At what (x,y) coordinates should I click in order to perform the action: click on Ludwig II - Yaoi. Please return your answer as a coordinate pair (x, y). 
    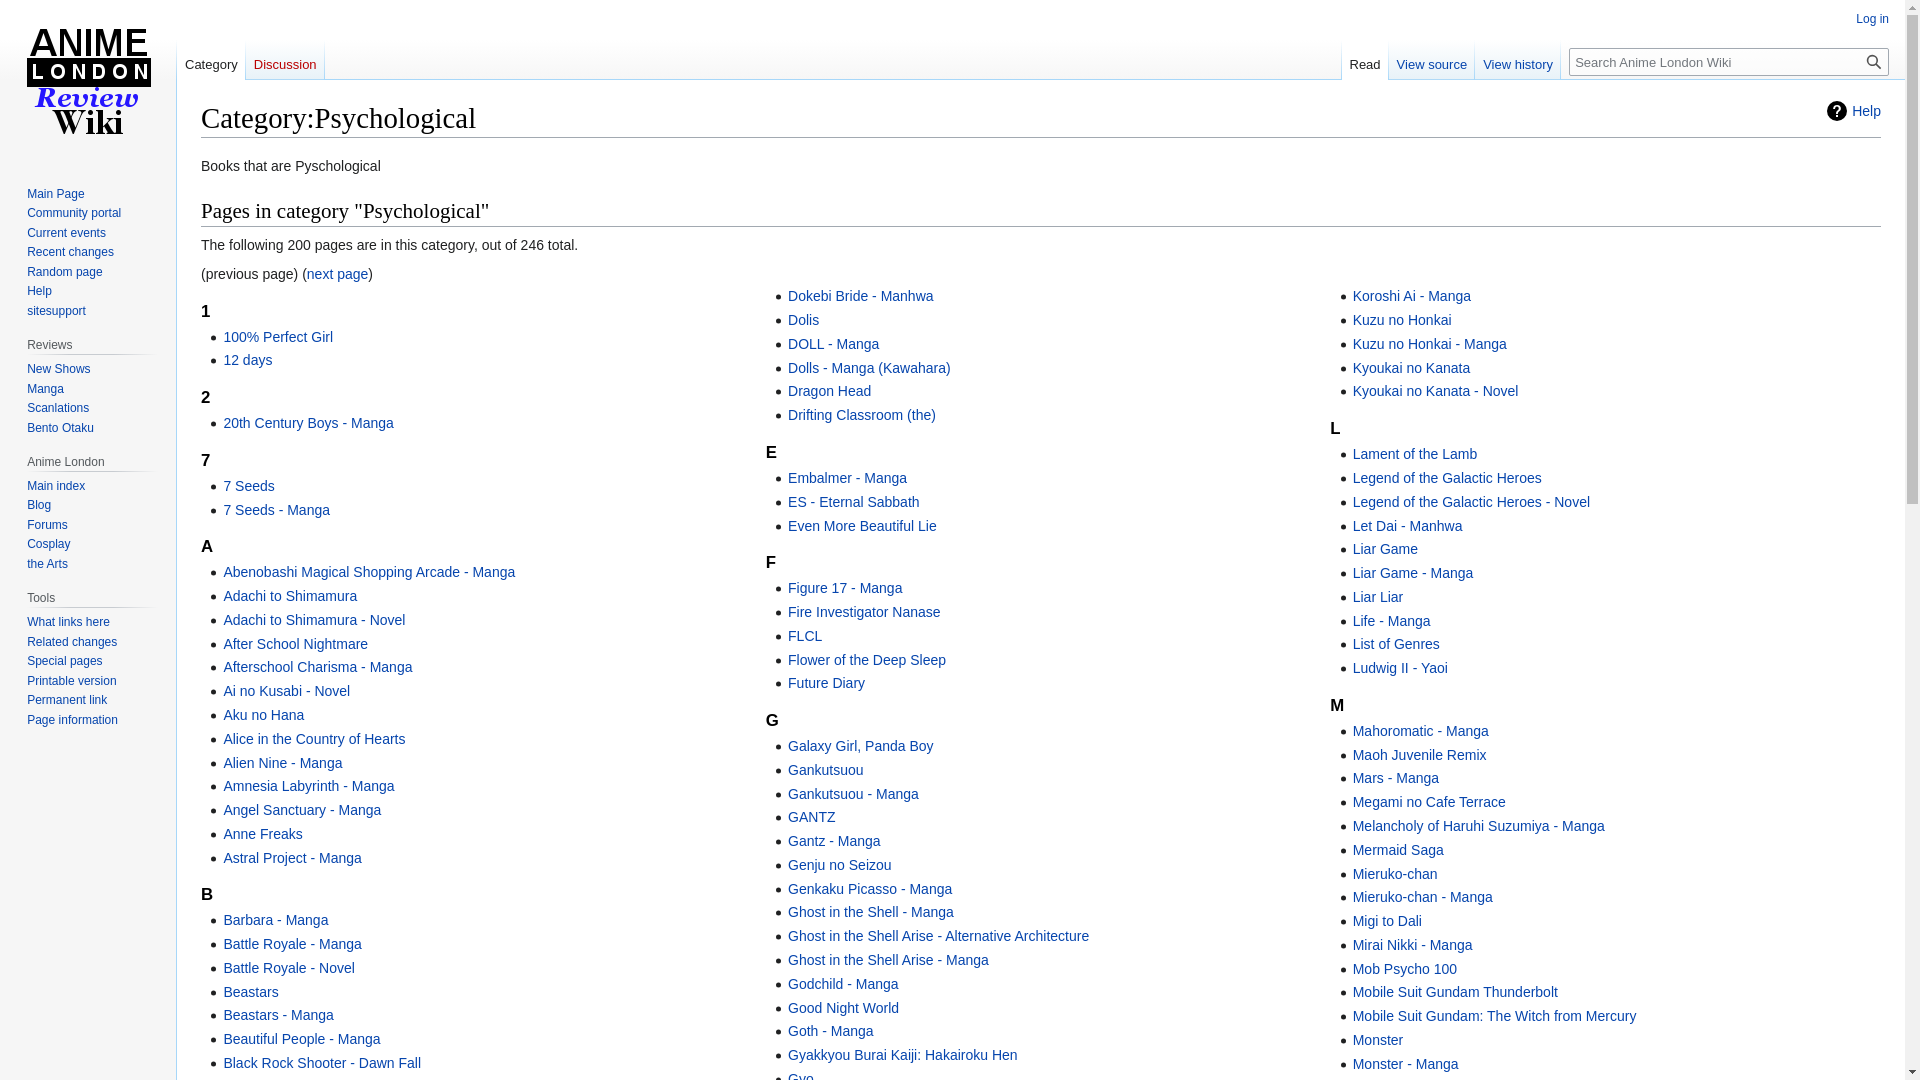
    Looking at the image, I should click on (1400, 668).